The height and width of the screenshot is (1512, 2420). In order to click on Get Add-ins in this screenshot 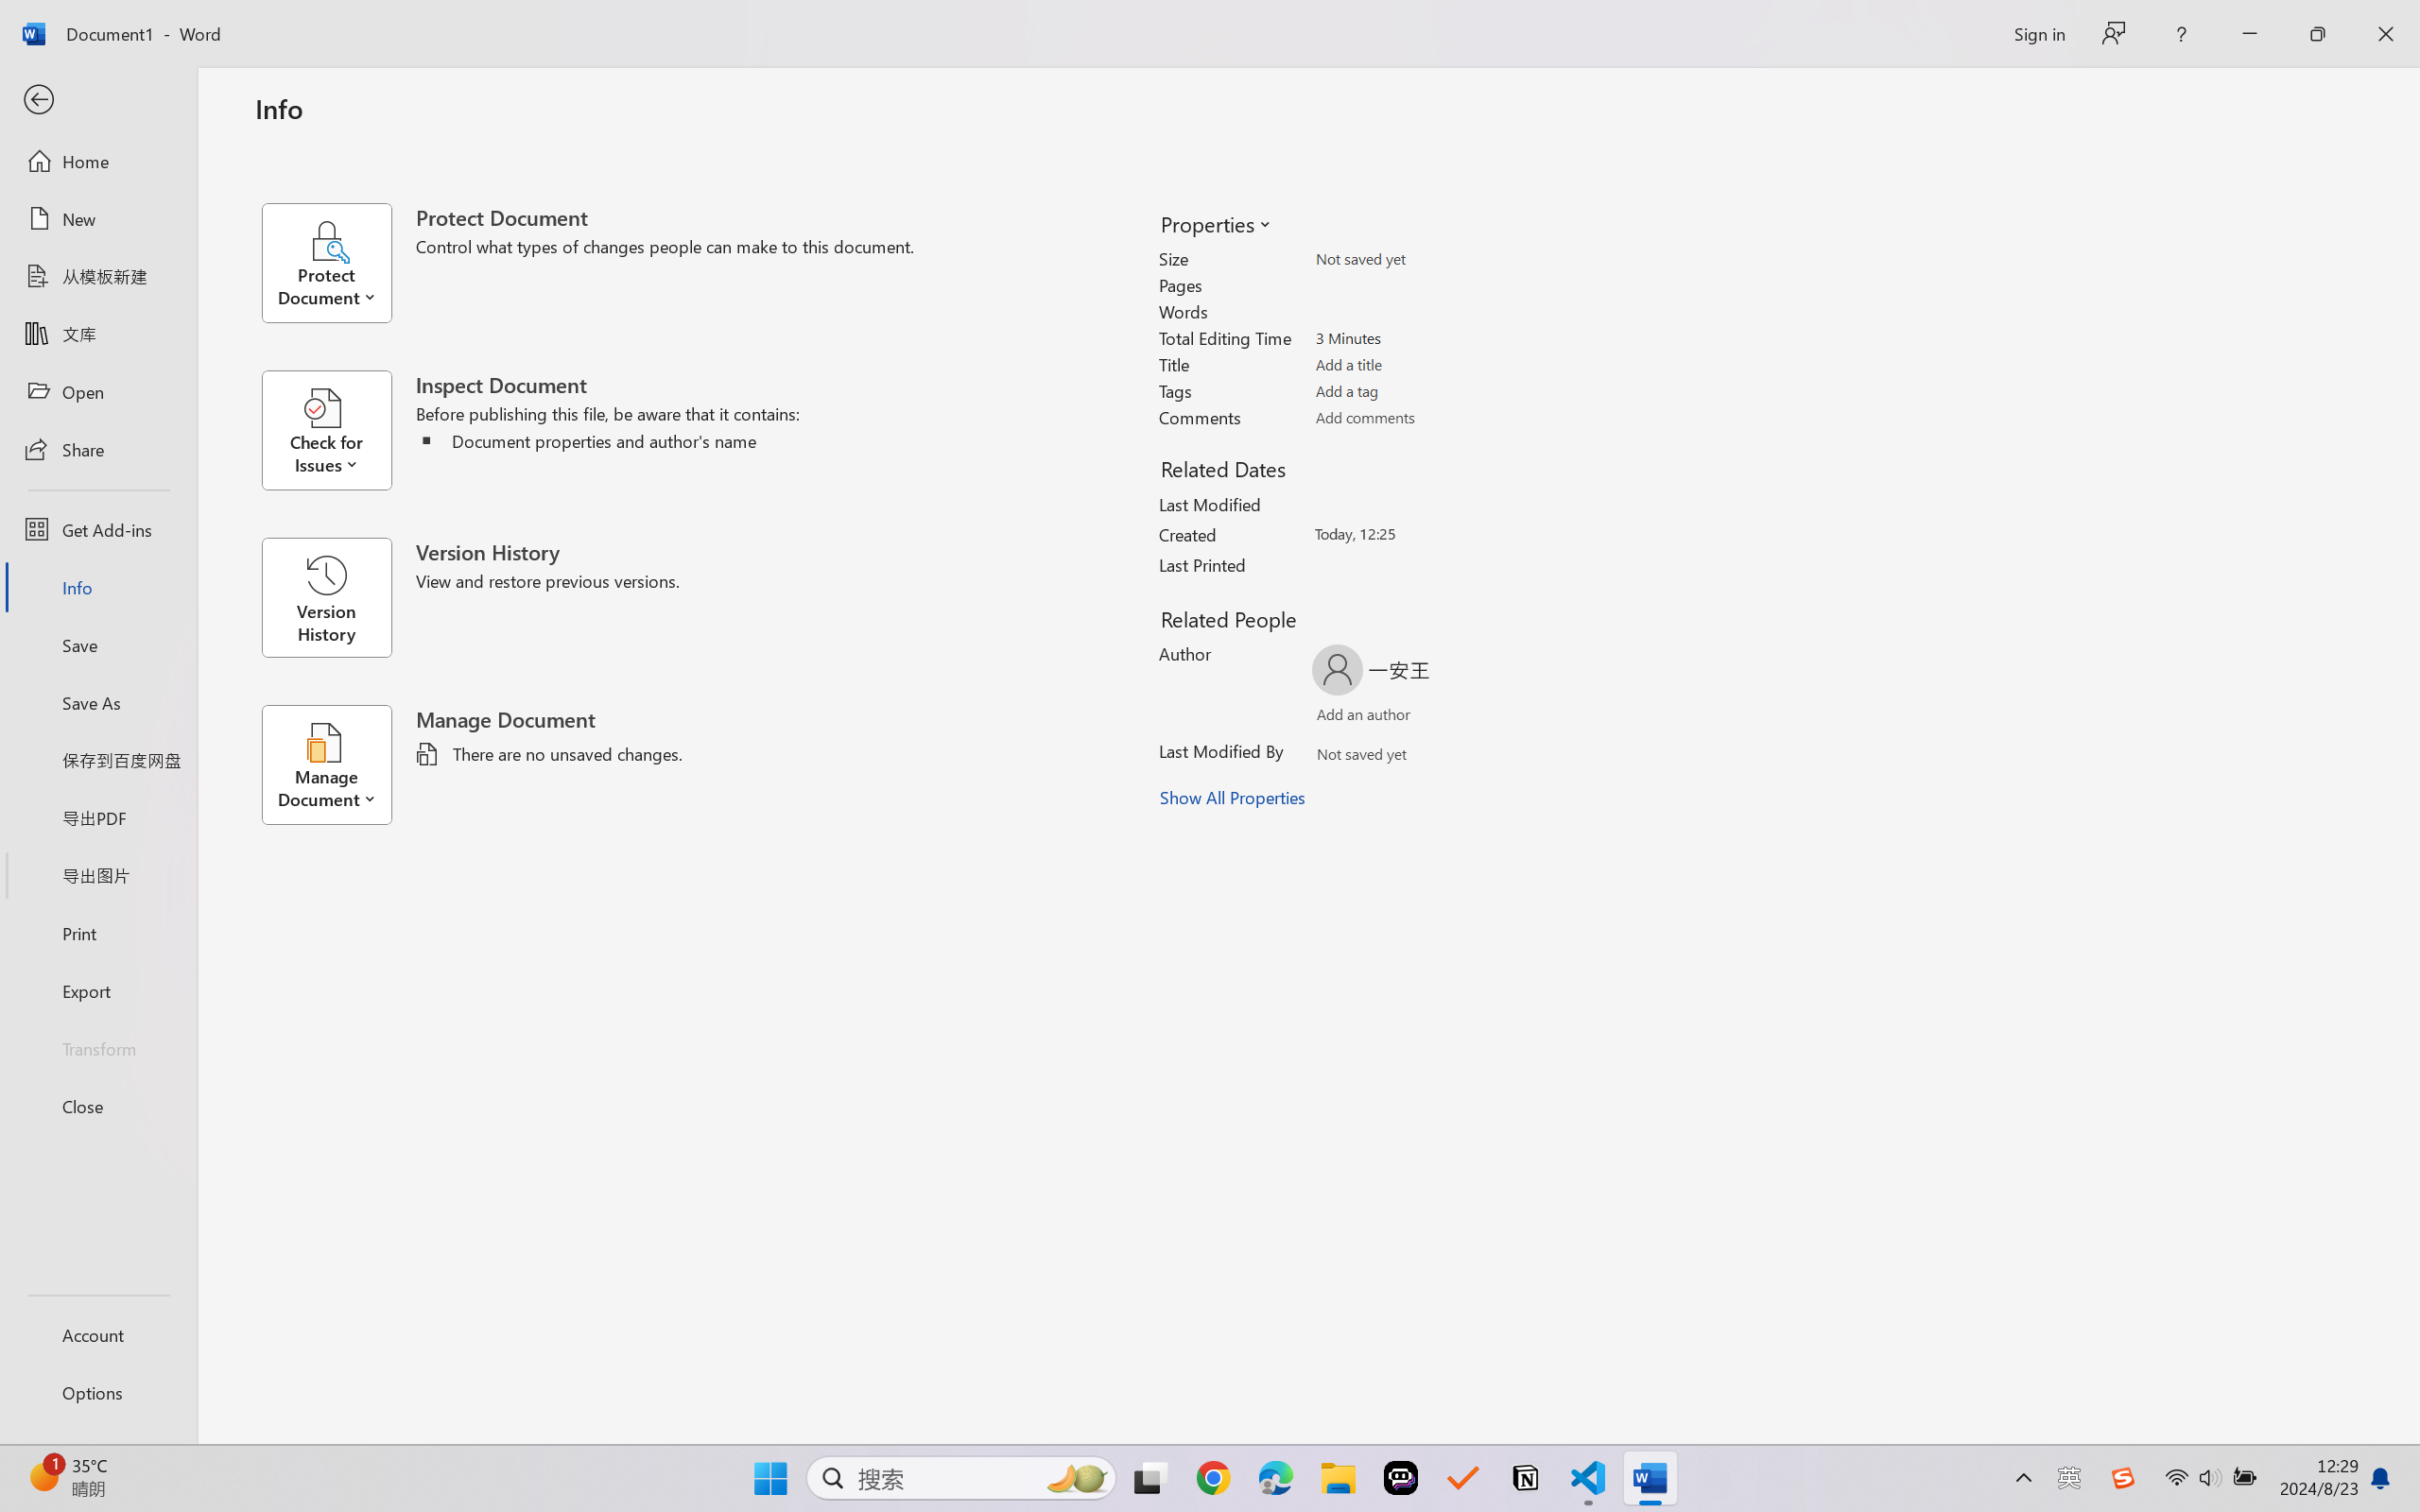, I will do `click(98, 529)`.